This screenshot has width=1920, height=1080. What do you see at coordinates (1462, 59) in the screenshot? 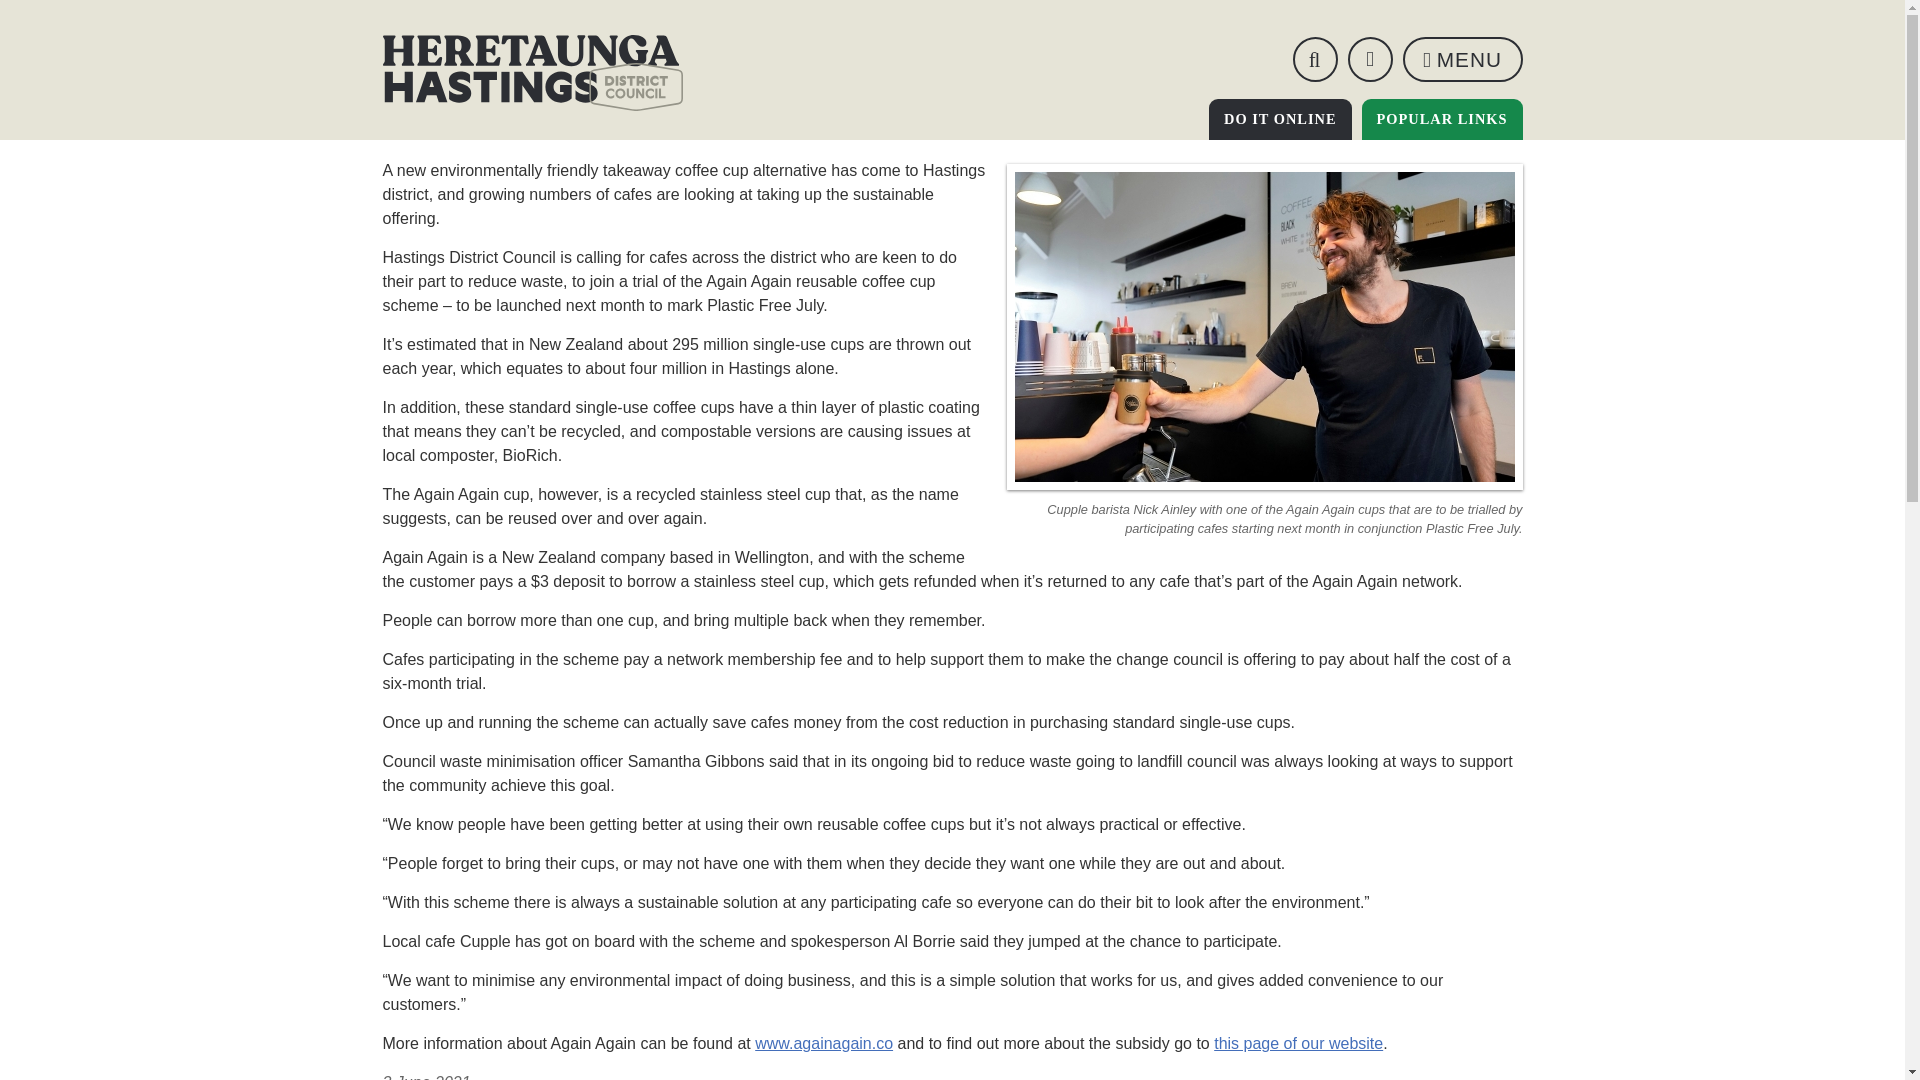
I see `Do It Online` at bounding box center [1462, 59].